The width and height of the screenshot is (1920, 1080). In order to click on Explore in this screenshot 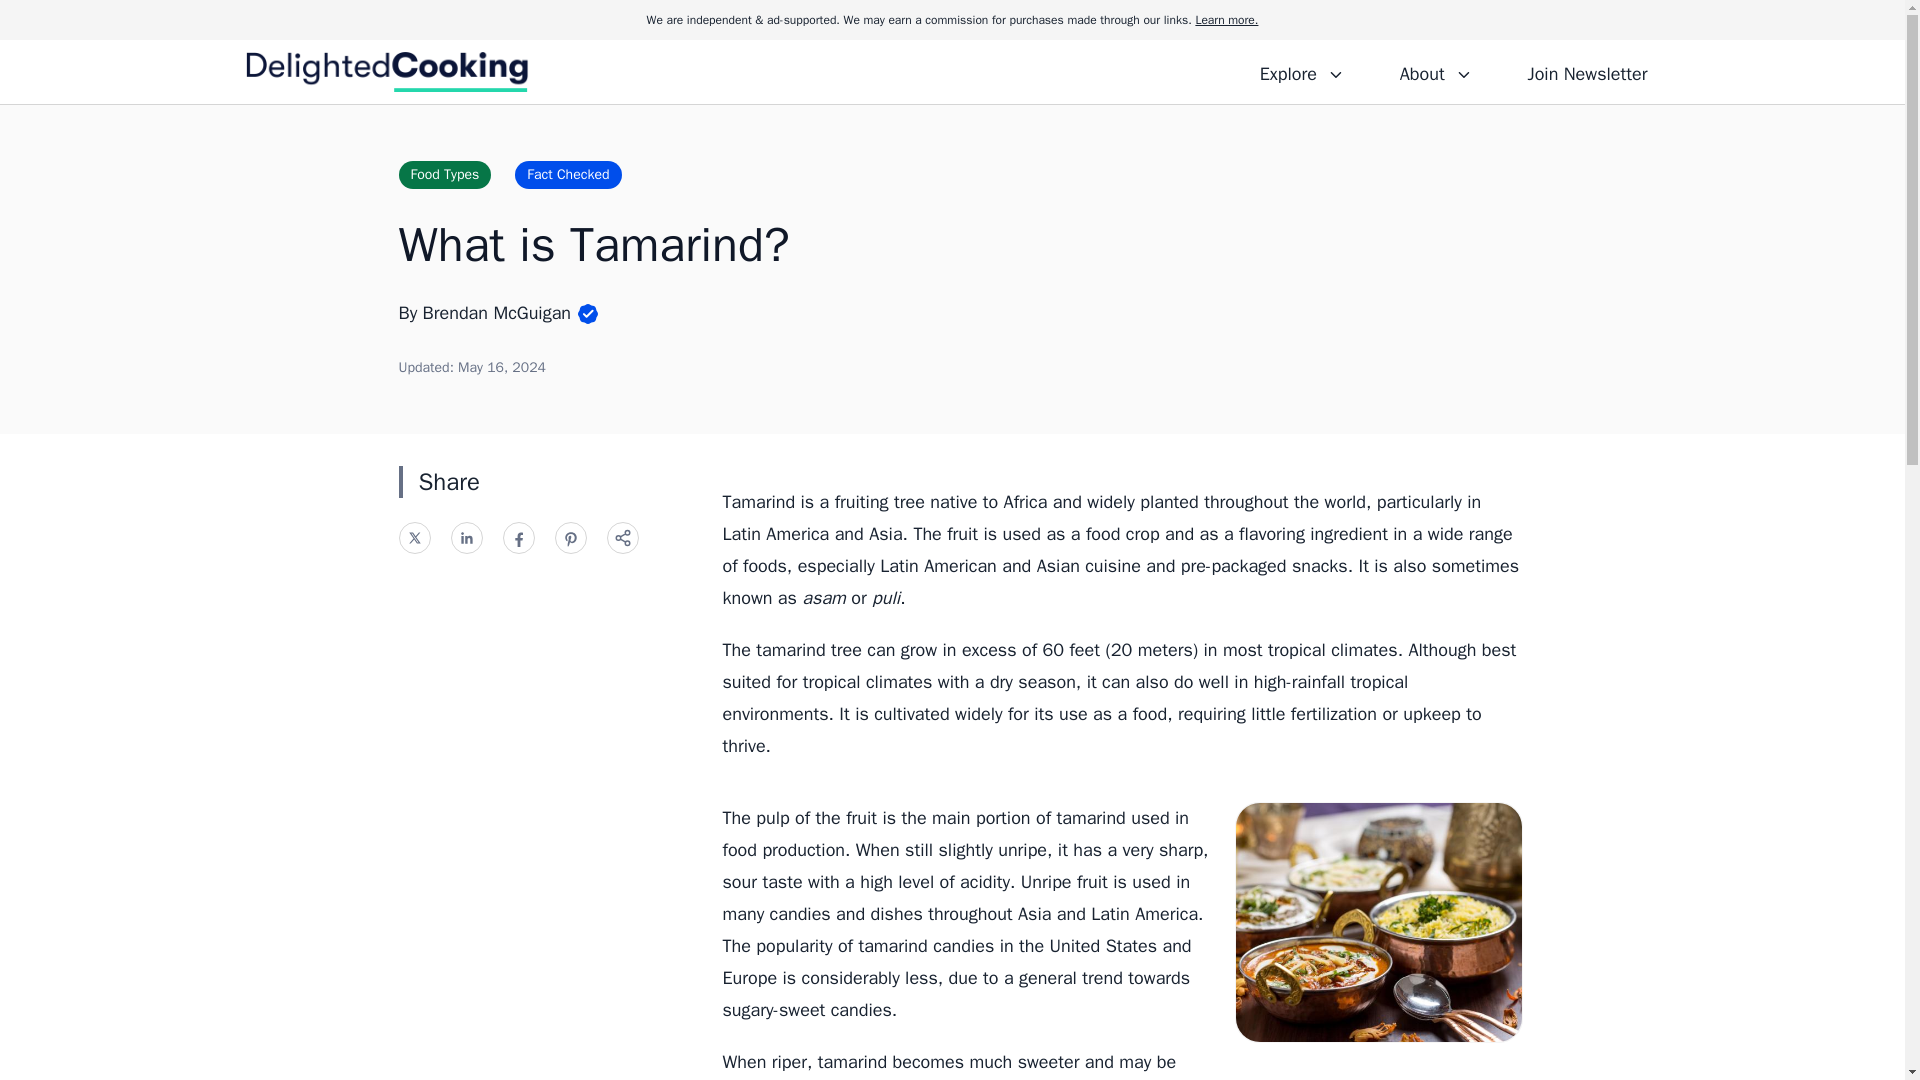, I will do `click(1302, 71)`.